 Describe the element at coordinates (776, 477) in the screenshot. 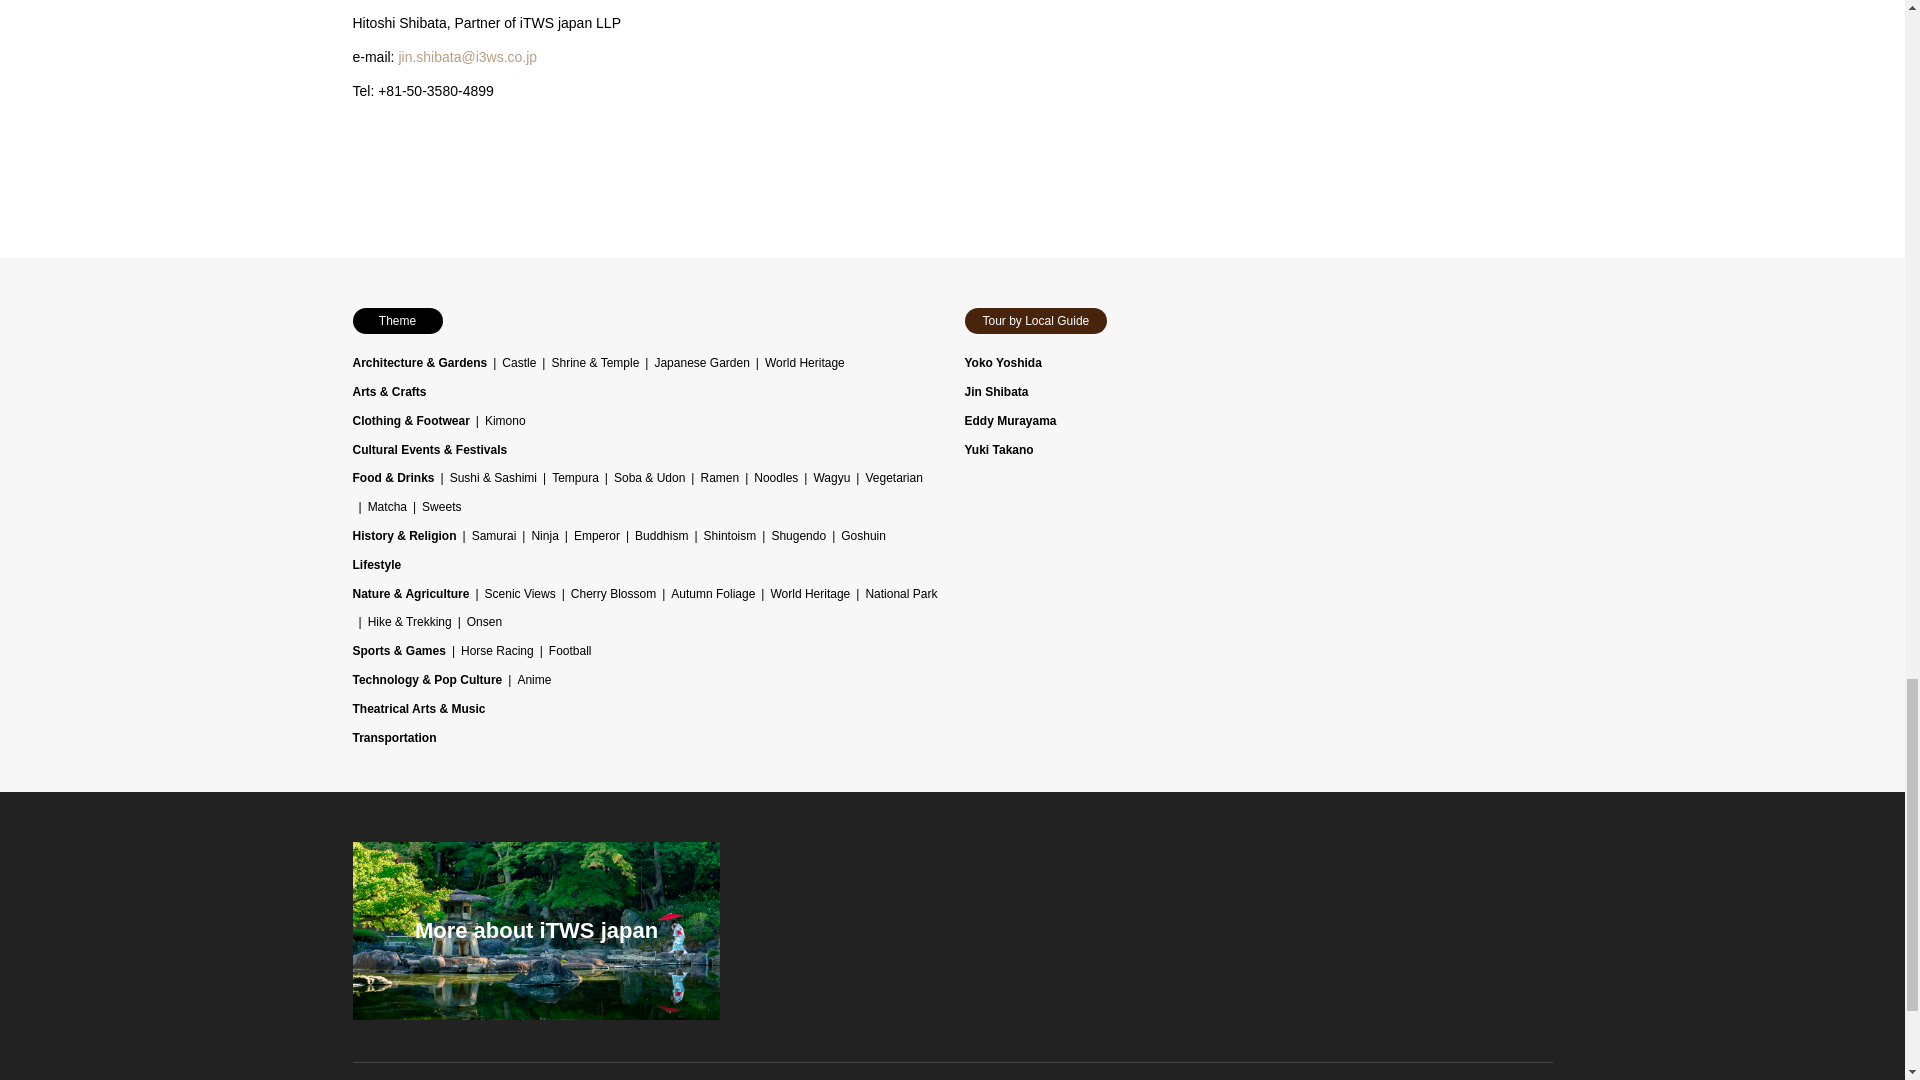

I see `Noodles` at that location.